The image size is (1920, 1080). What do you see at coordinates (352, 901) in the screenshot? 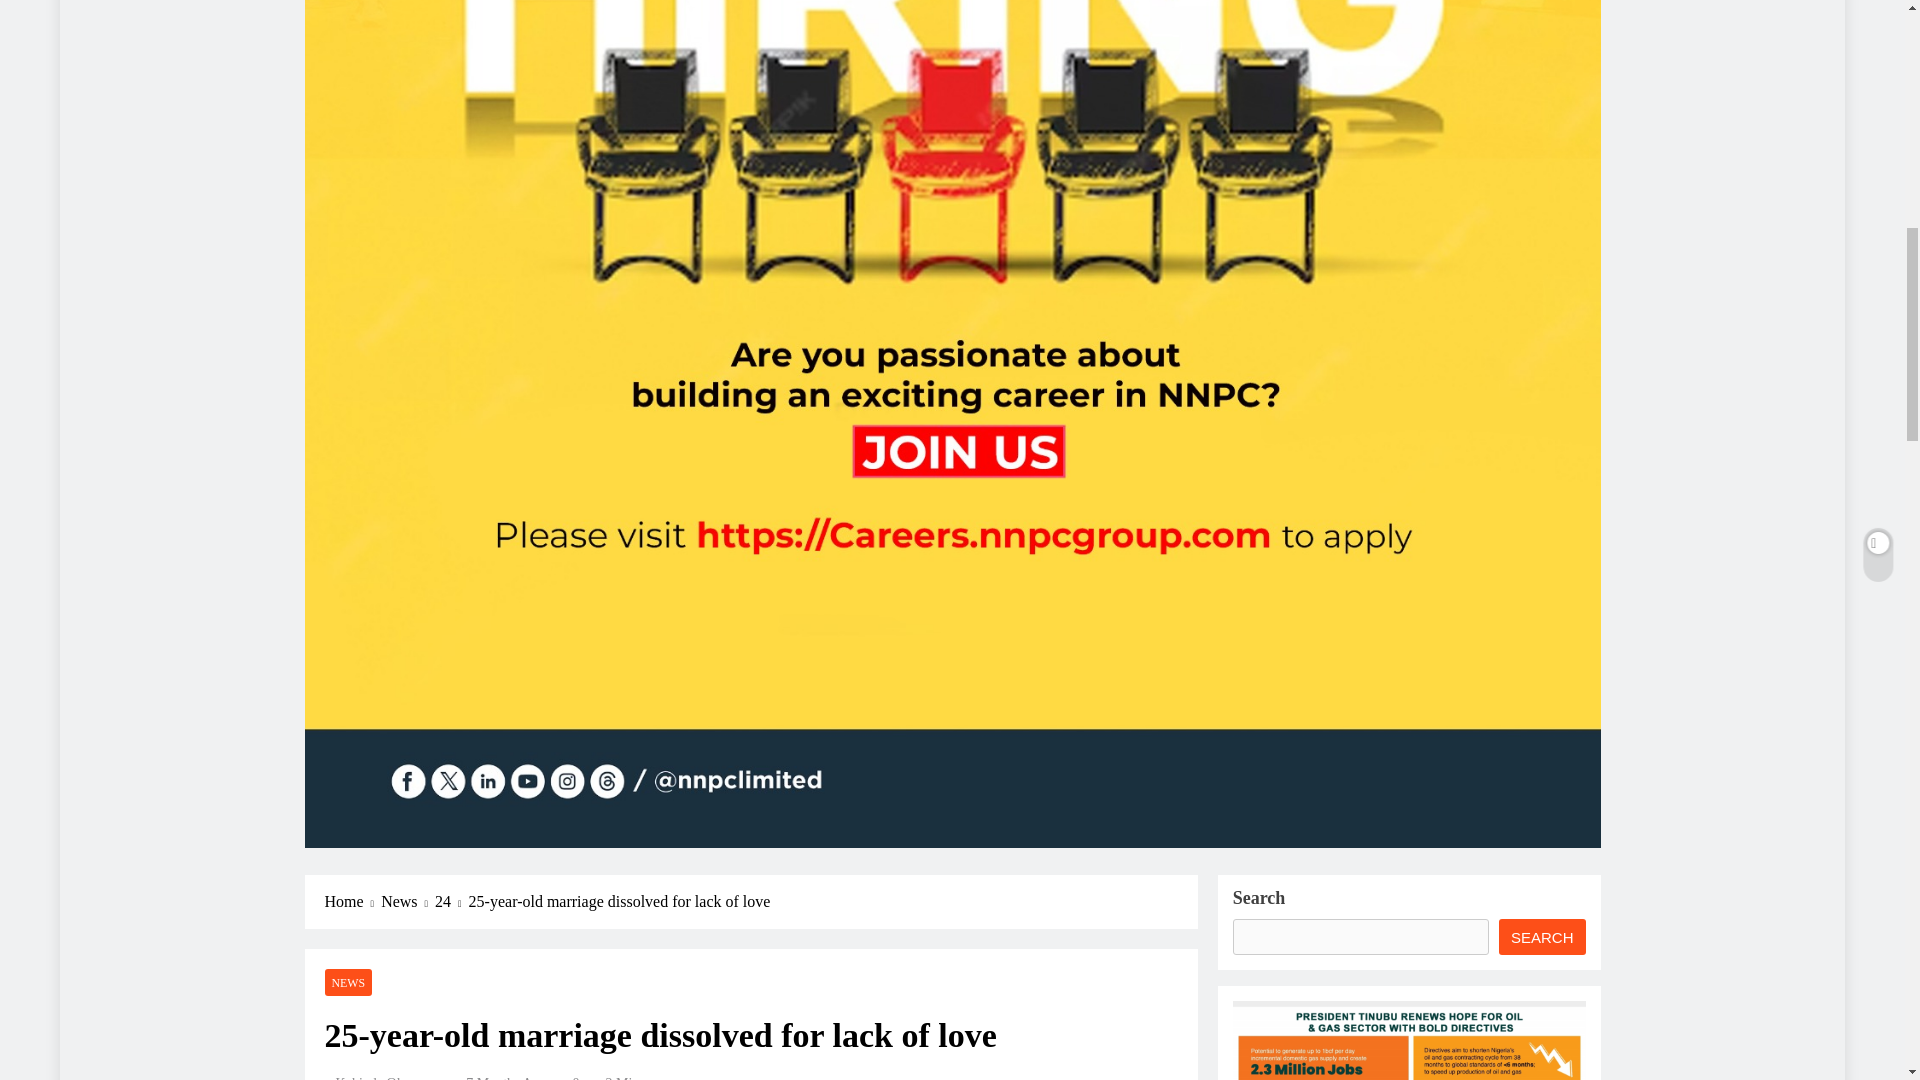
I see `Home` at bounding box center [352, 901].